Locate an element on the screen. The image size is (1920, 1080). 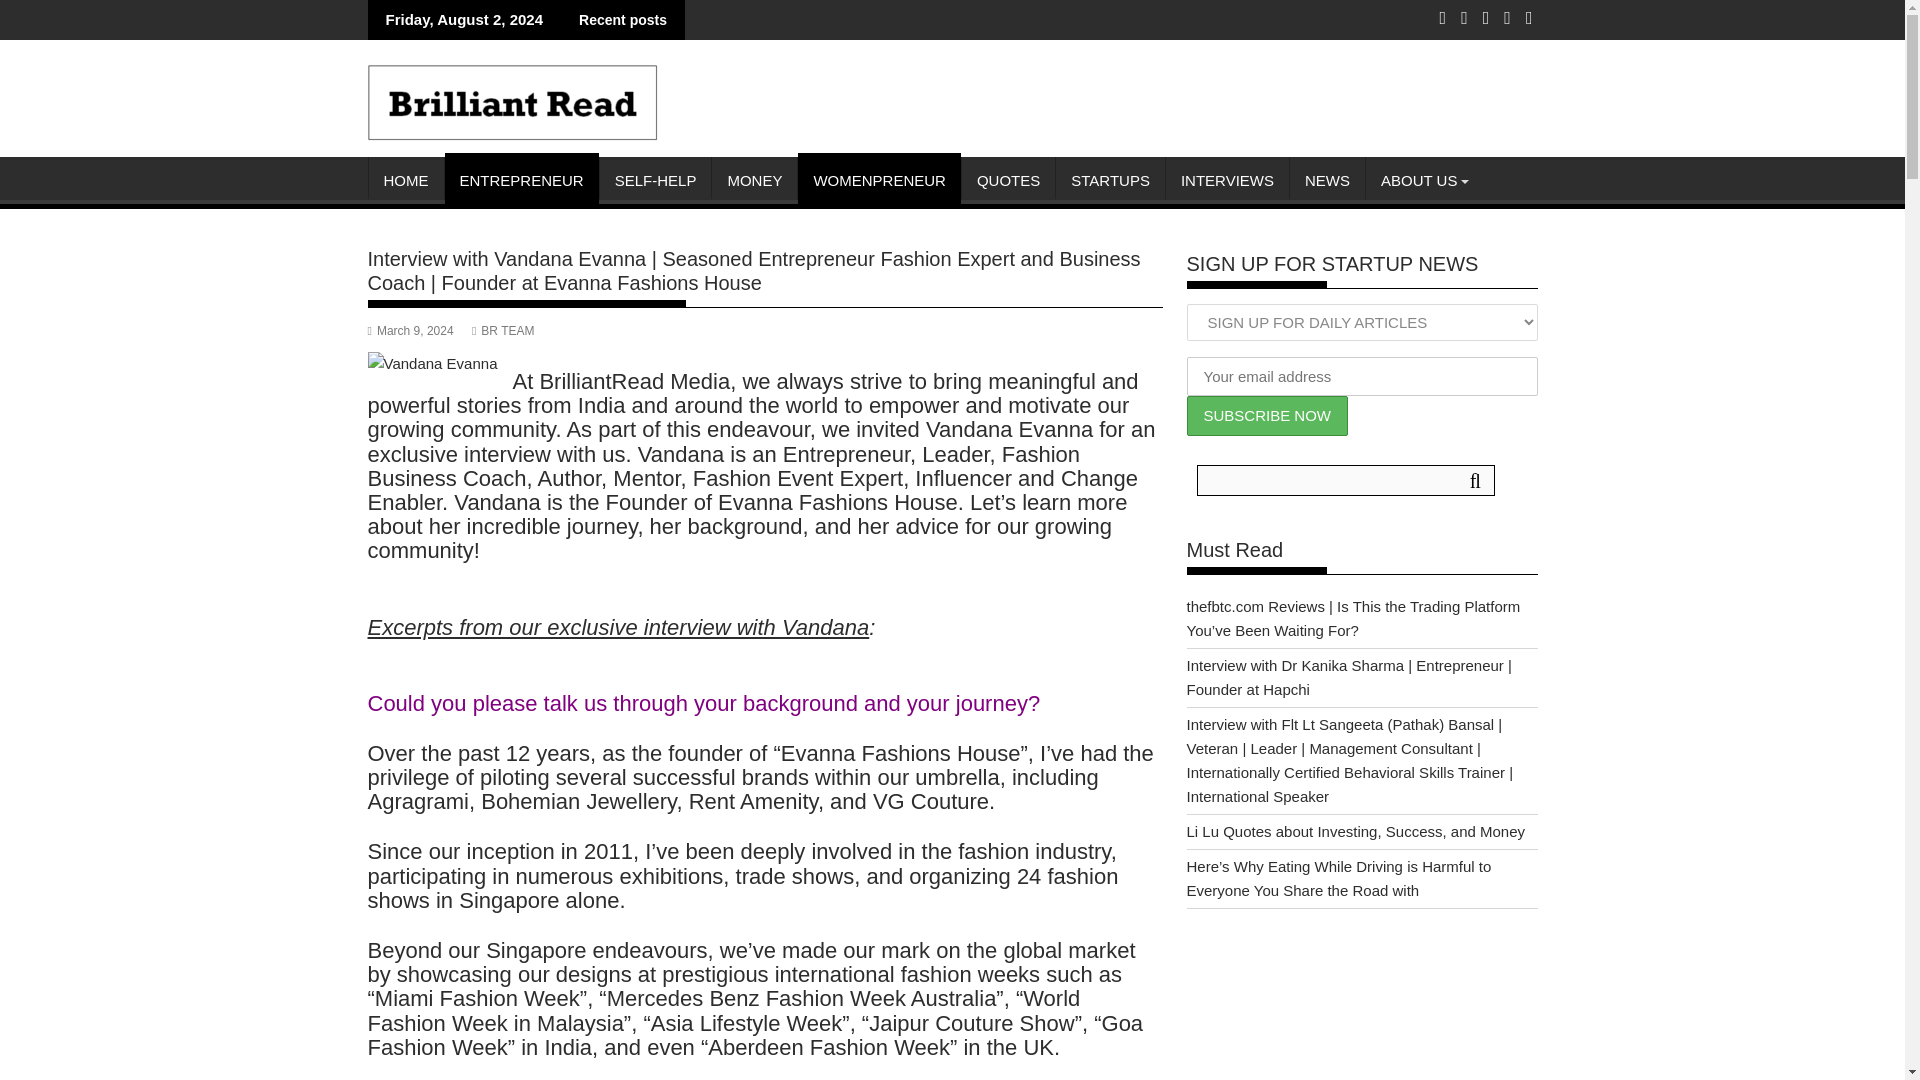
STARTUPS is located at coordinates (1110, 180).